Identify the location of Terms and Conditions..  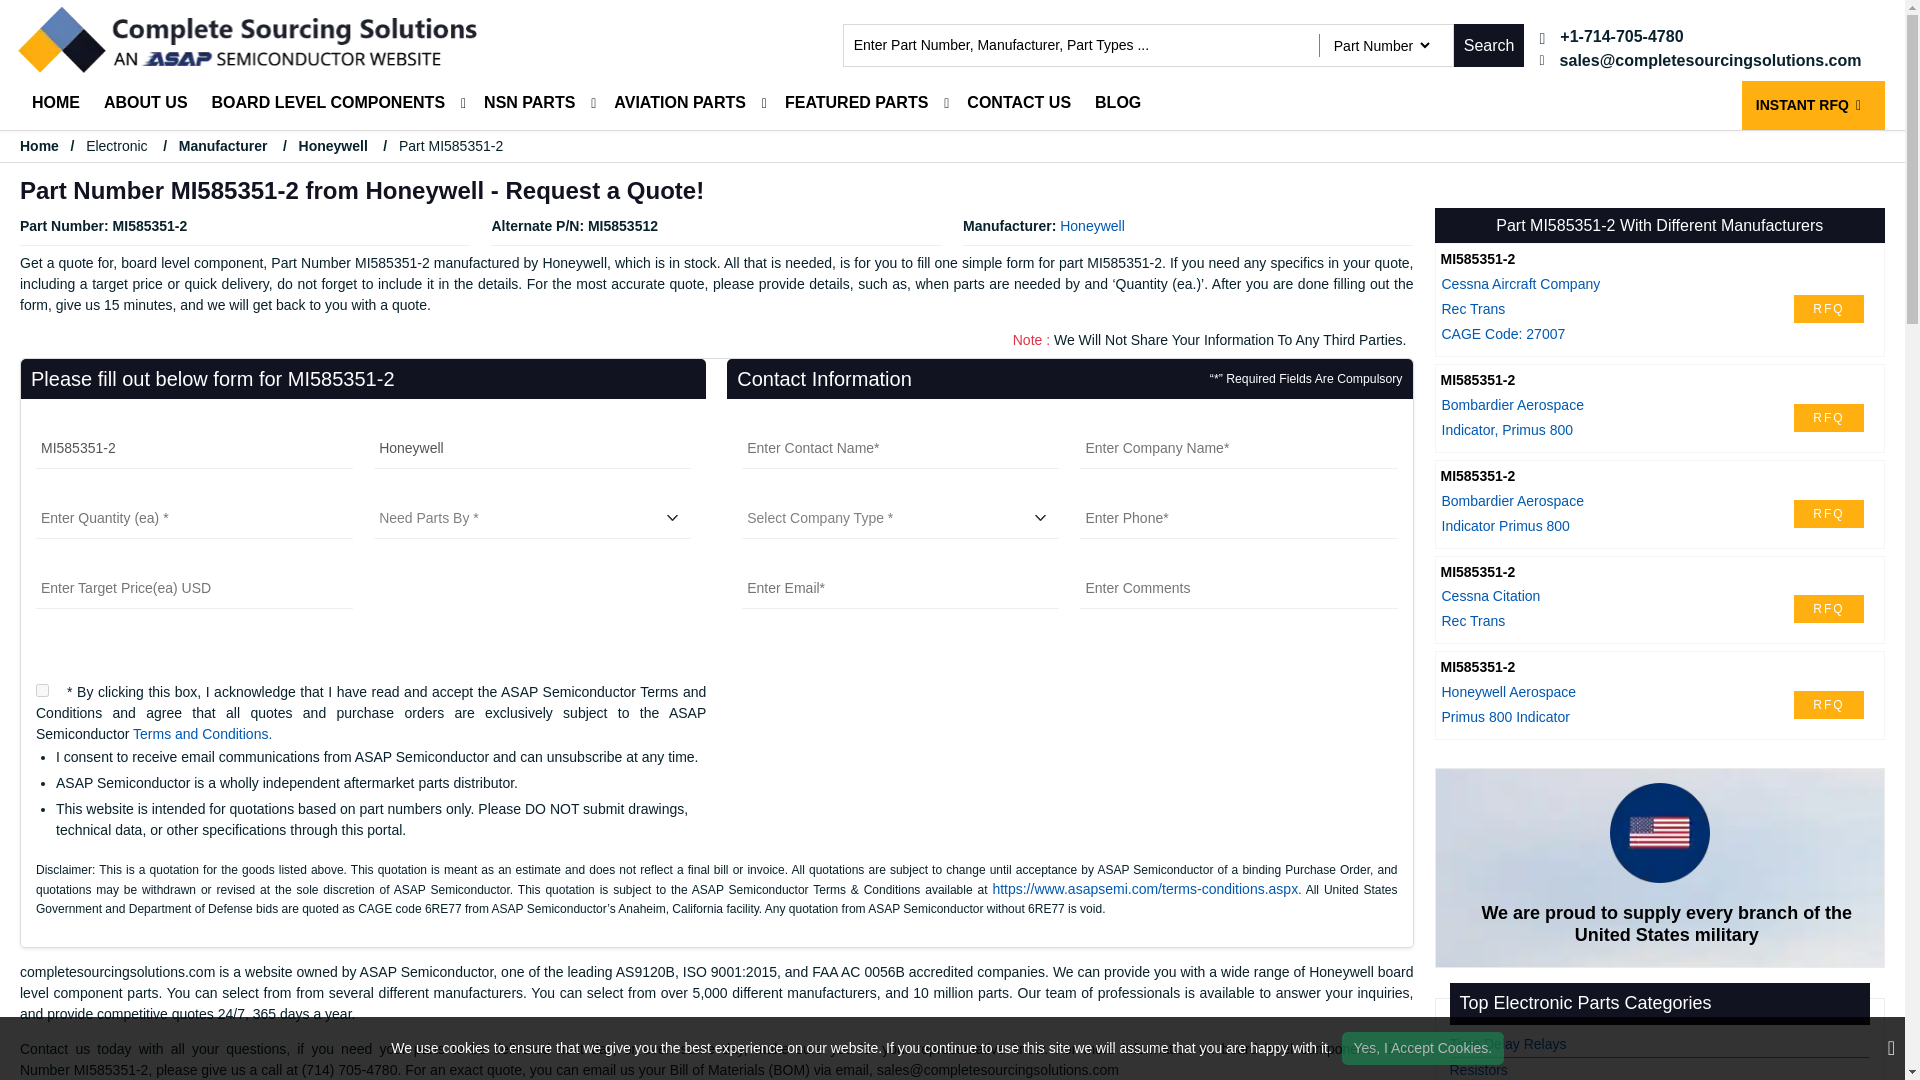
(202, 733).